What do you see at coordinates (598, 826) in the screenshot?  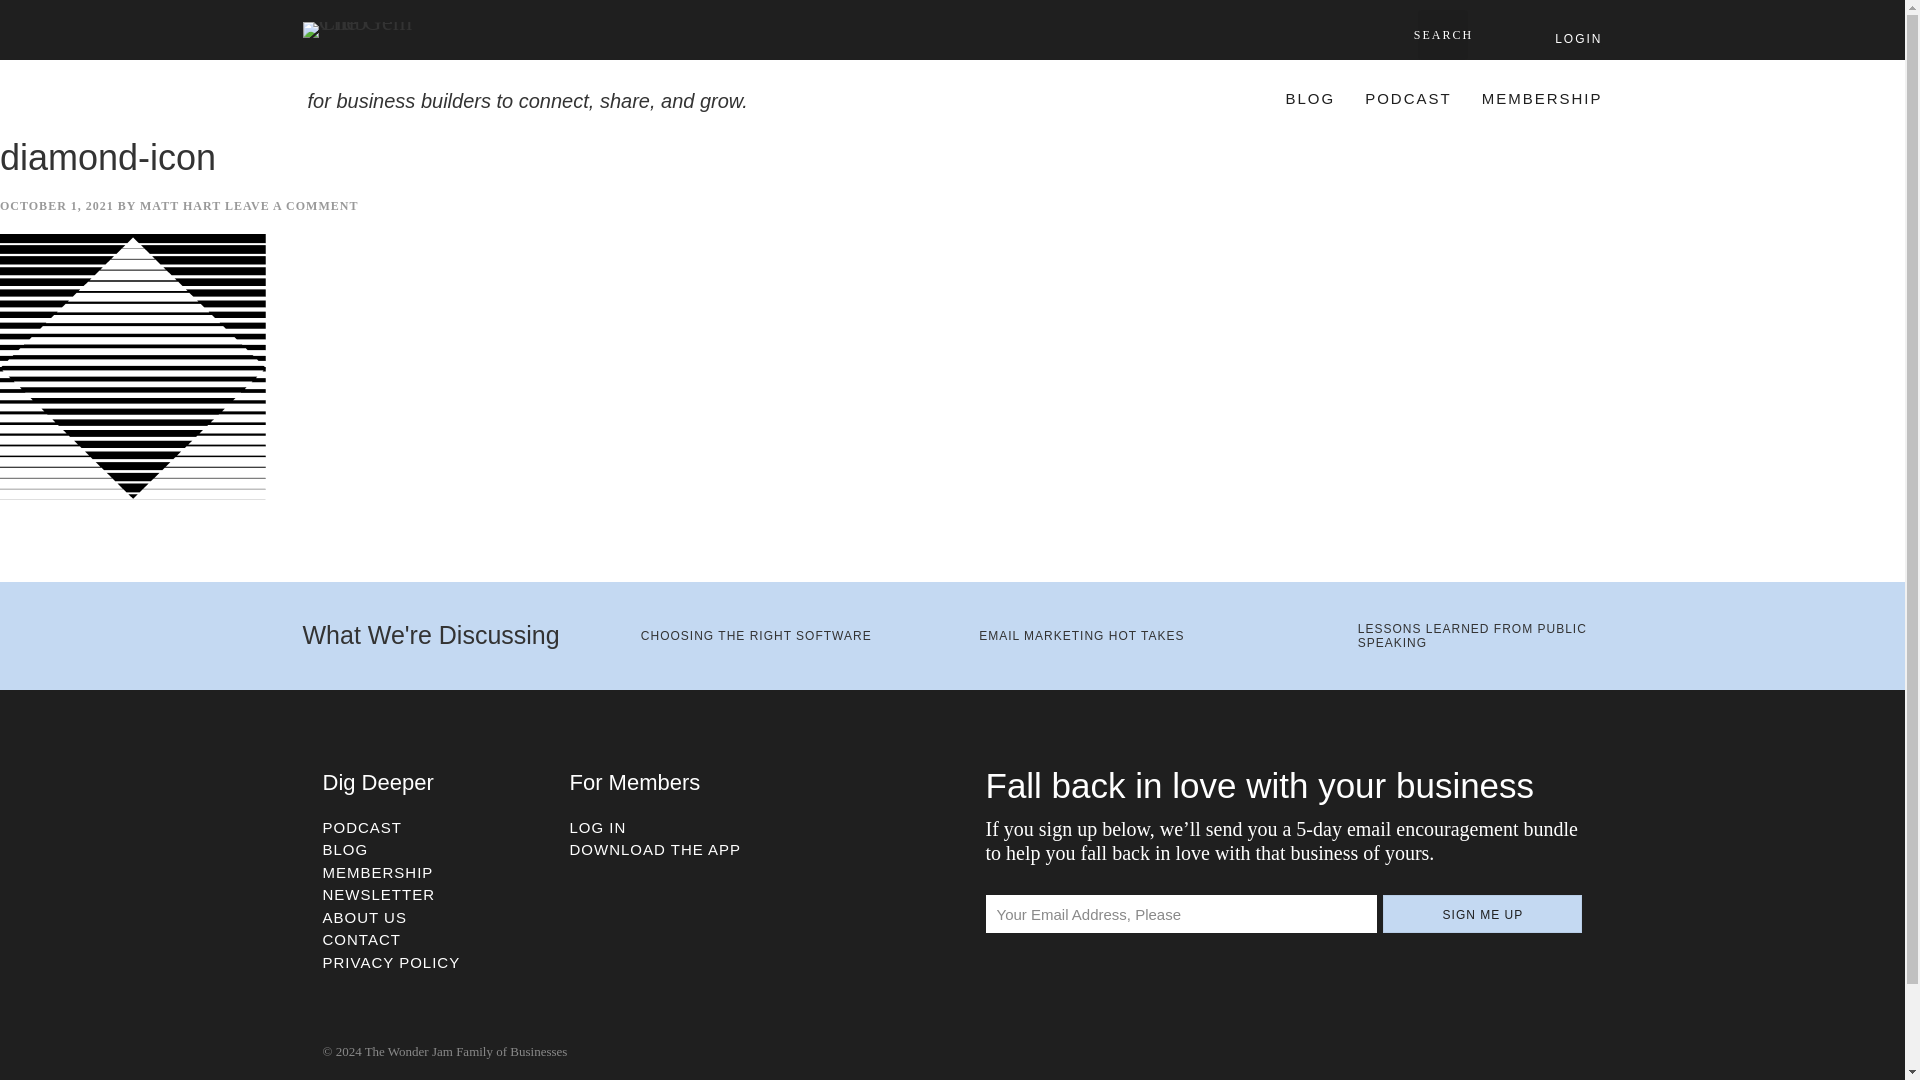 I see `LOG IN` at bounding box center [598, 826].